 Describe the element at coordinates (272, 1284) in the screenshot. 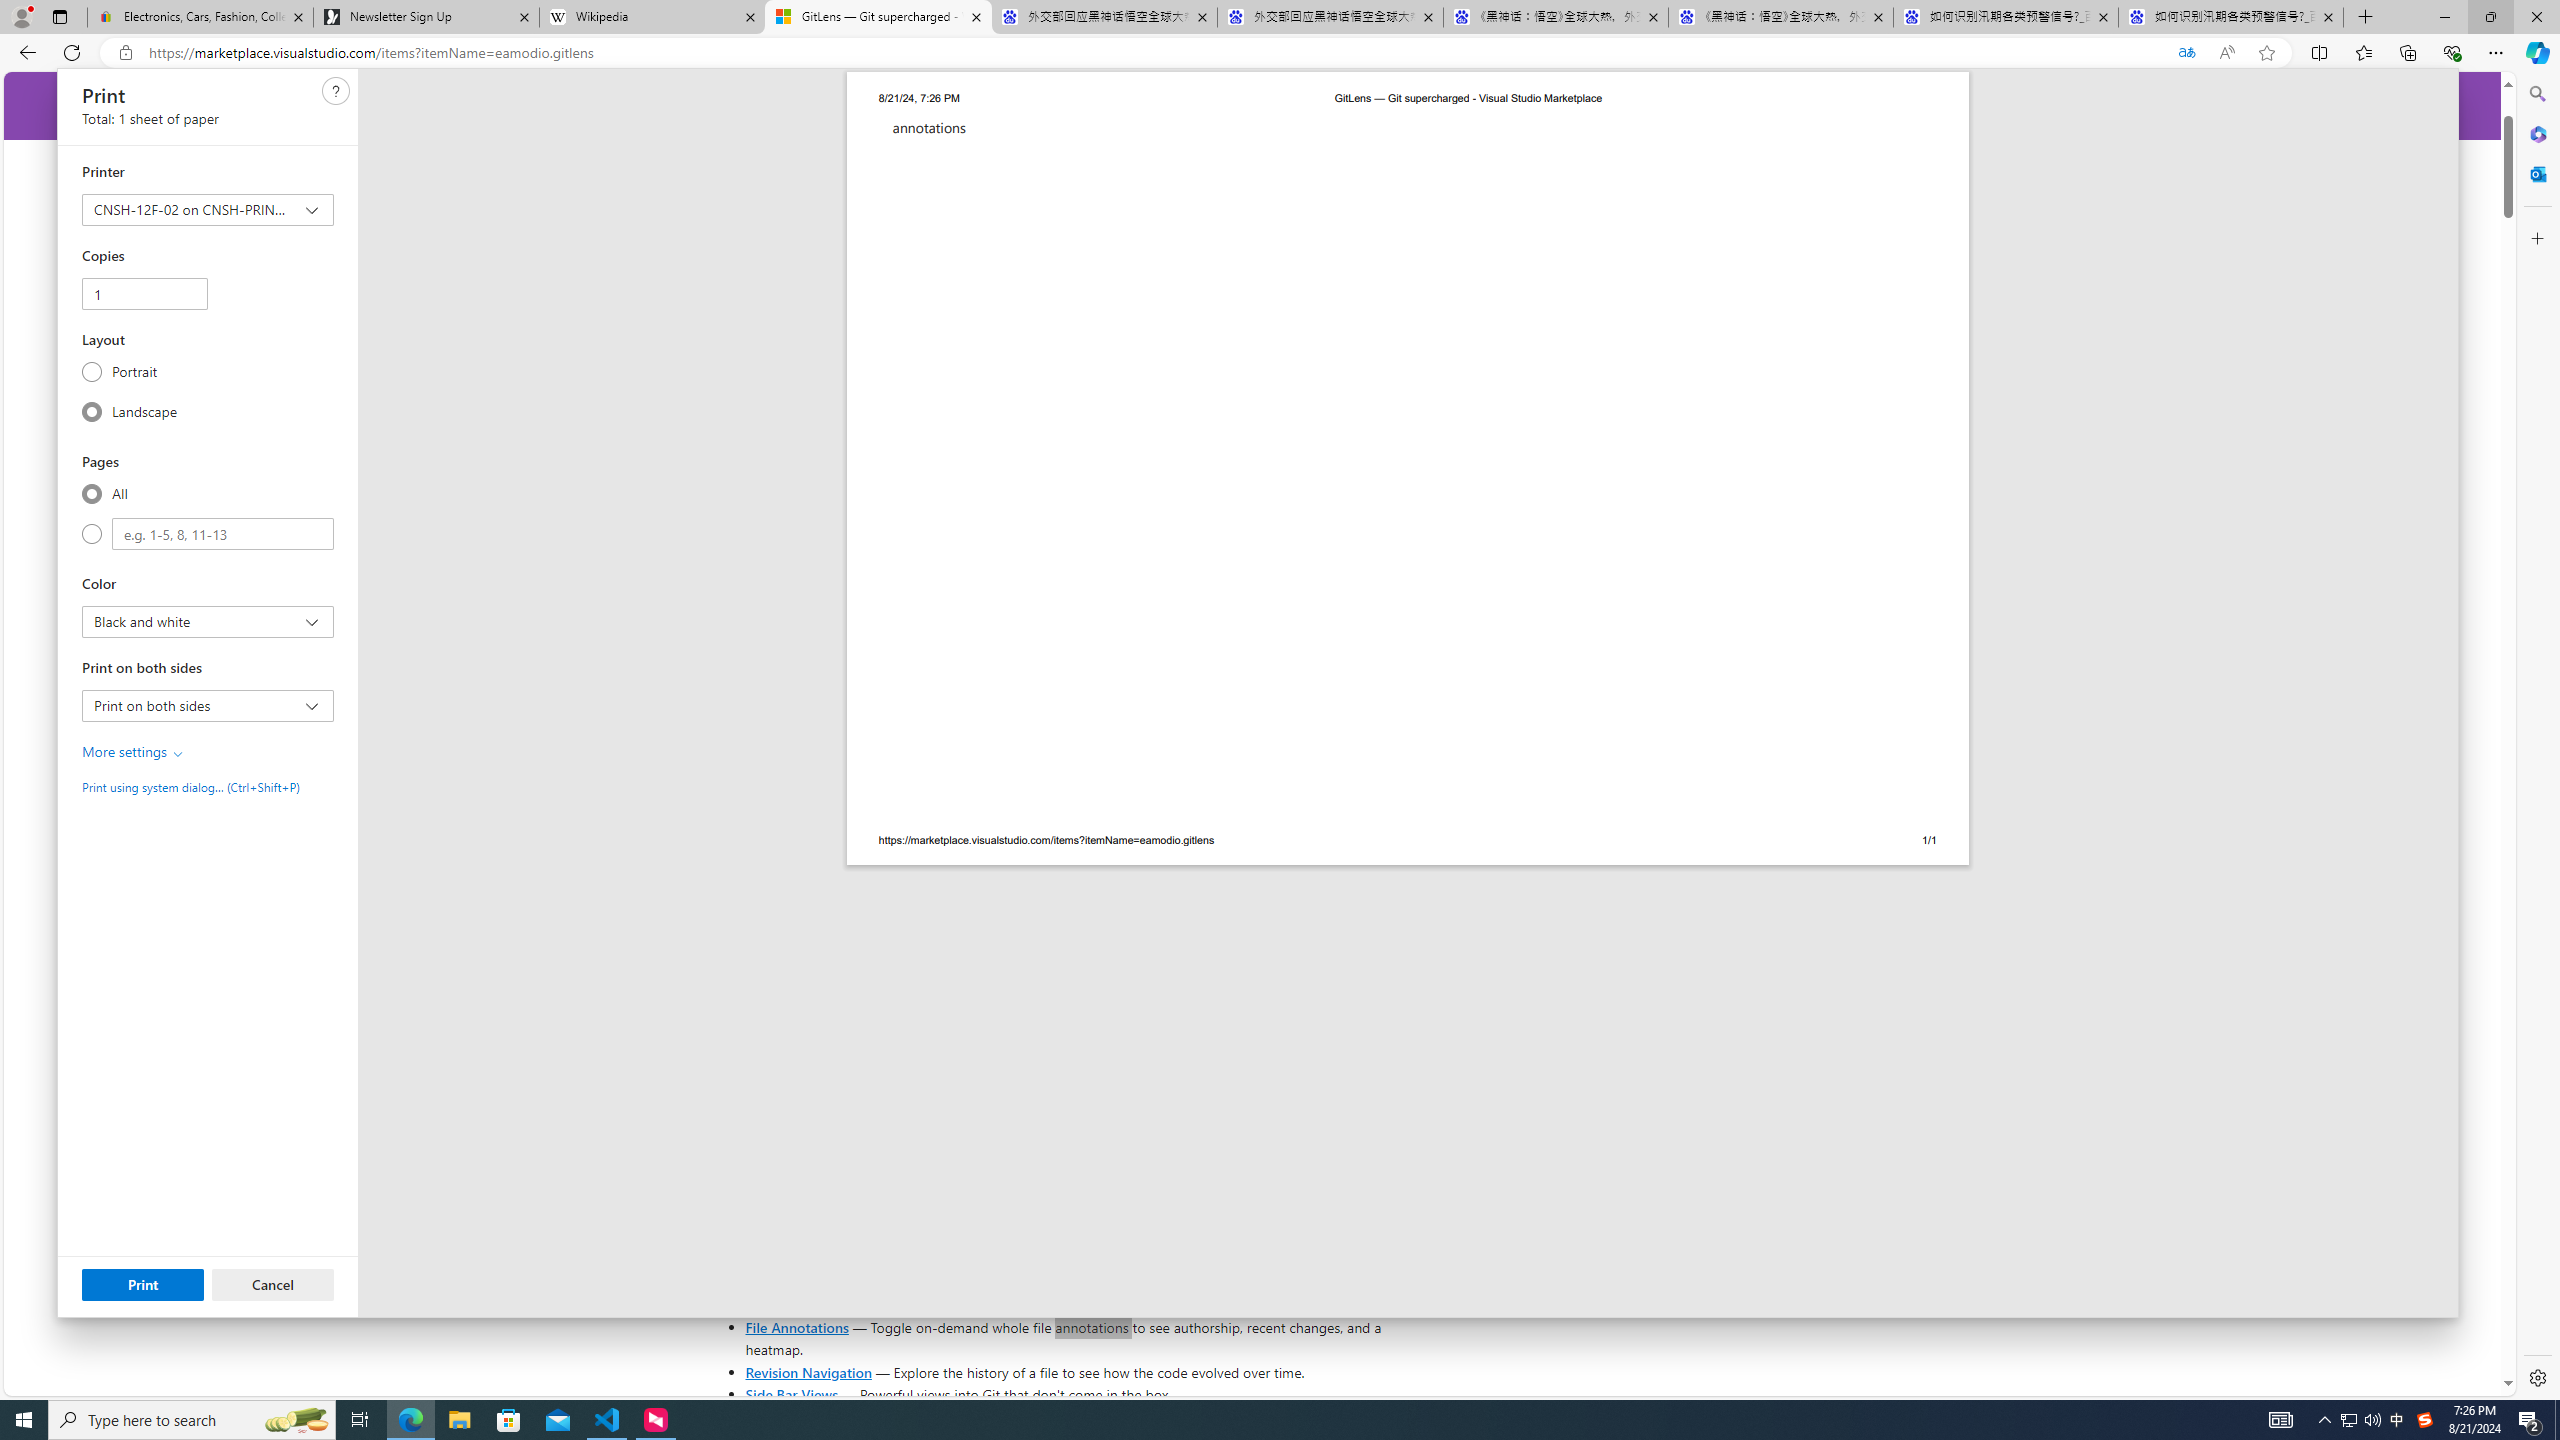

I see `Cancel` at that location.